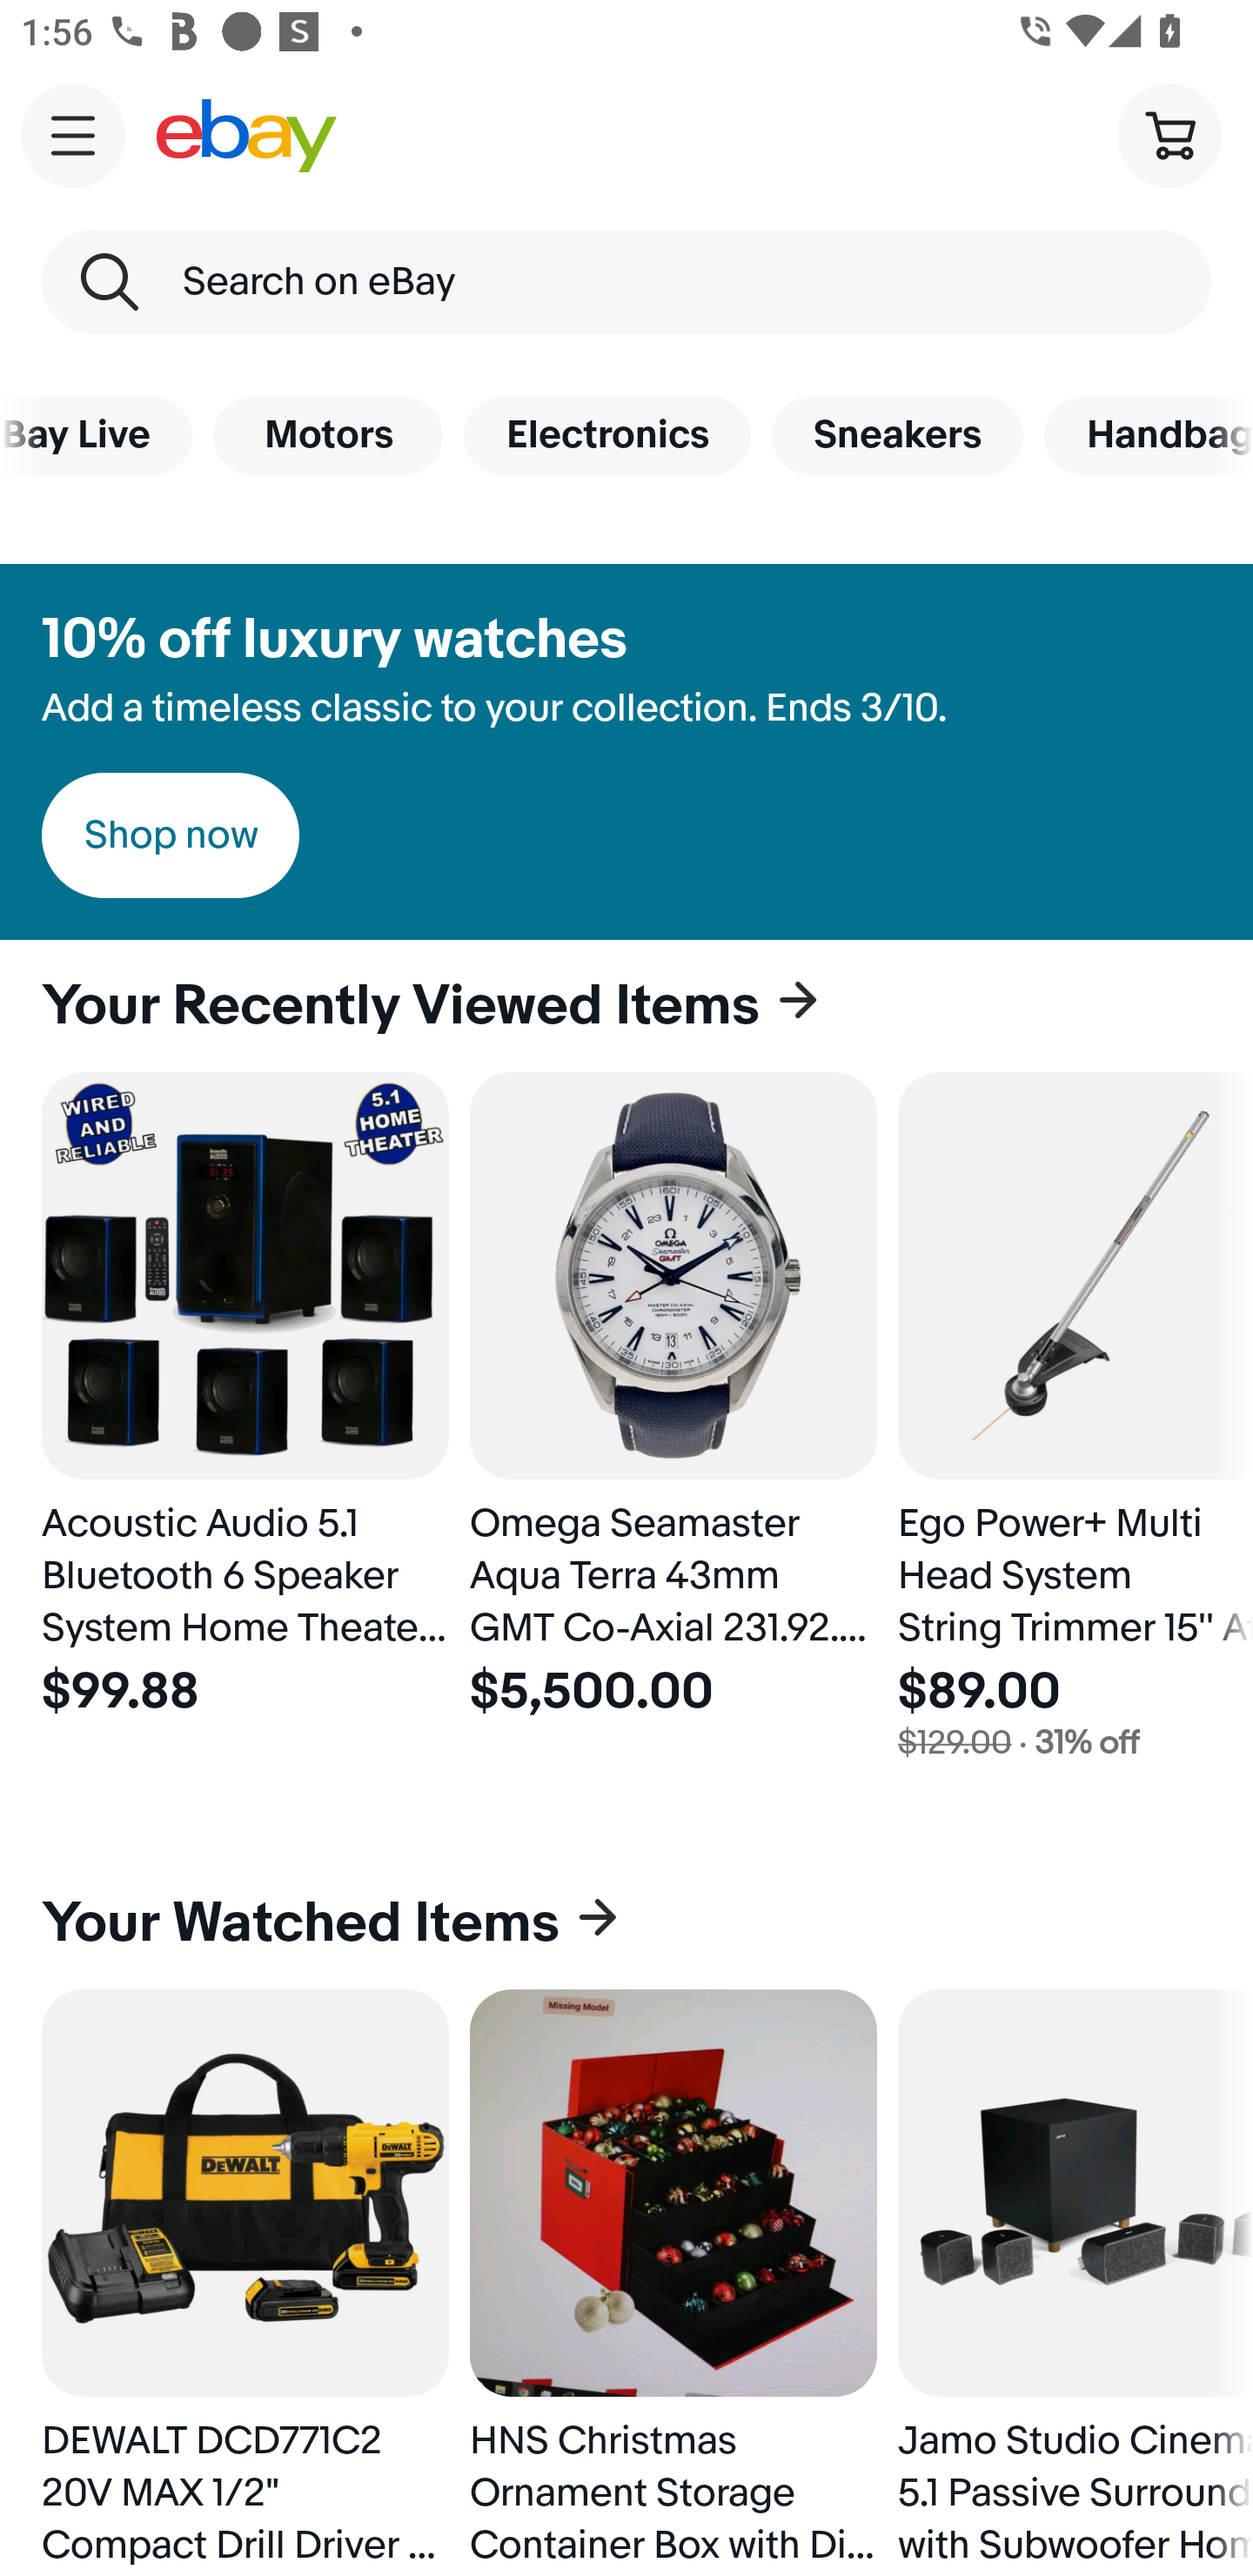 Image resolution: width=1253 pixels, height=2576 pixels. Describe the element at coordinates (96, 435) in the screenshot. I see `eBay Live` at that location.